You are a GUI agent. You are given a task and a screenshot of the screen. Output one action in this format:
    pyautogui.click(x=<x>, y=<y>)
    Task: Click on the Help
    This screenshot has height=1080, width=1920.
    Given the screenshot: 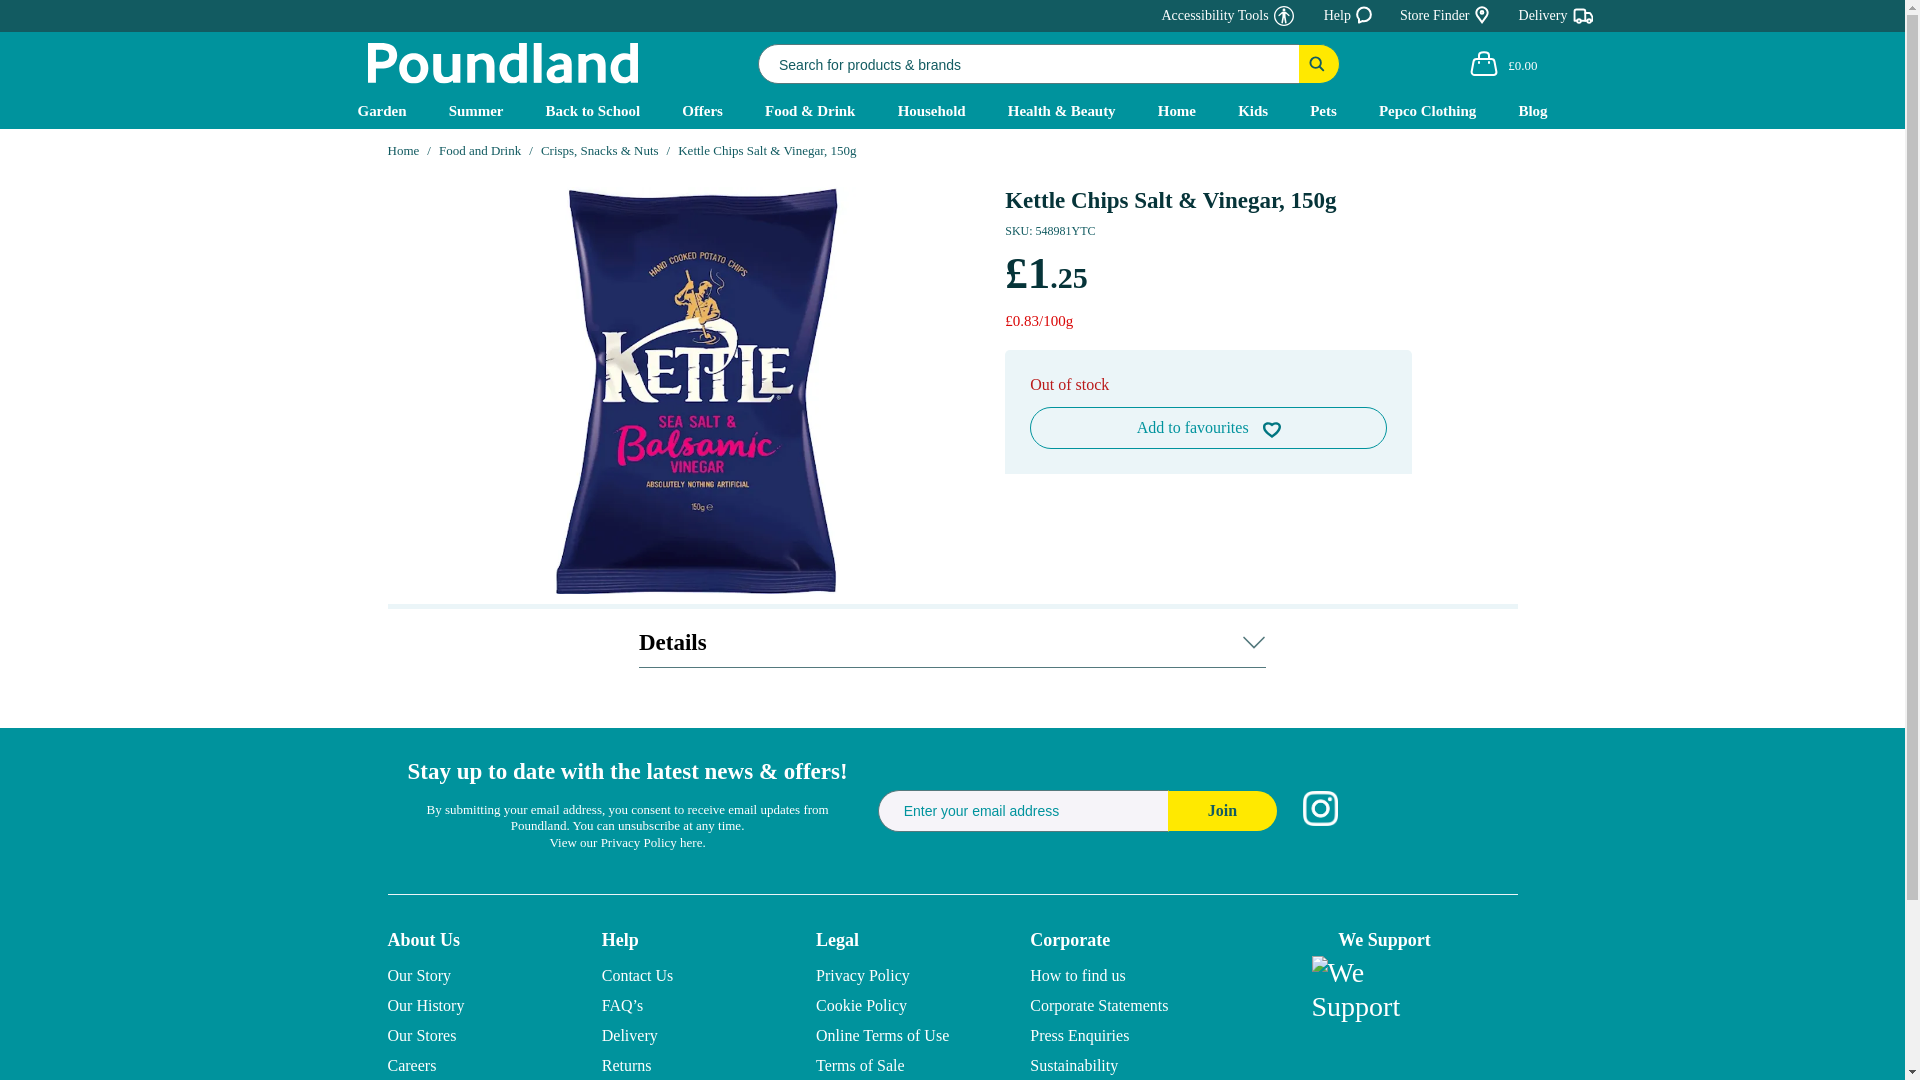 What is the action you would take?
    pyautogui.click(x=1350, y=20)
    